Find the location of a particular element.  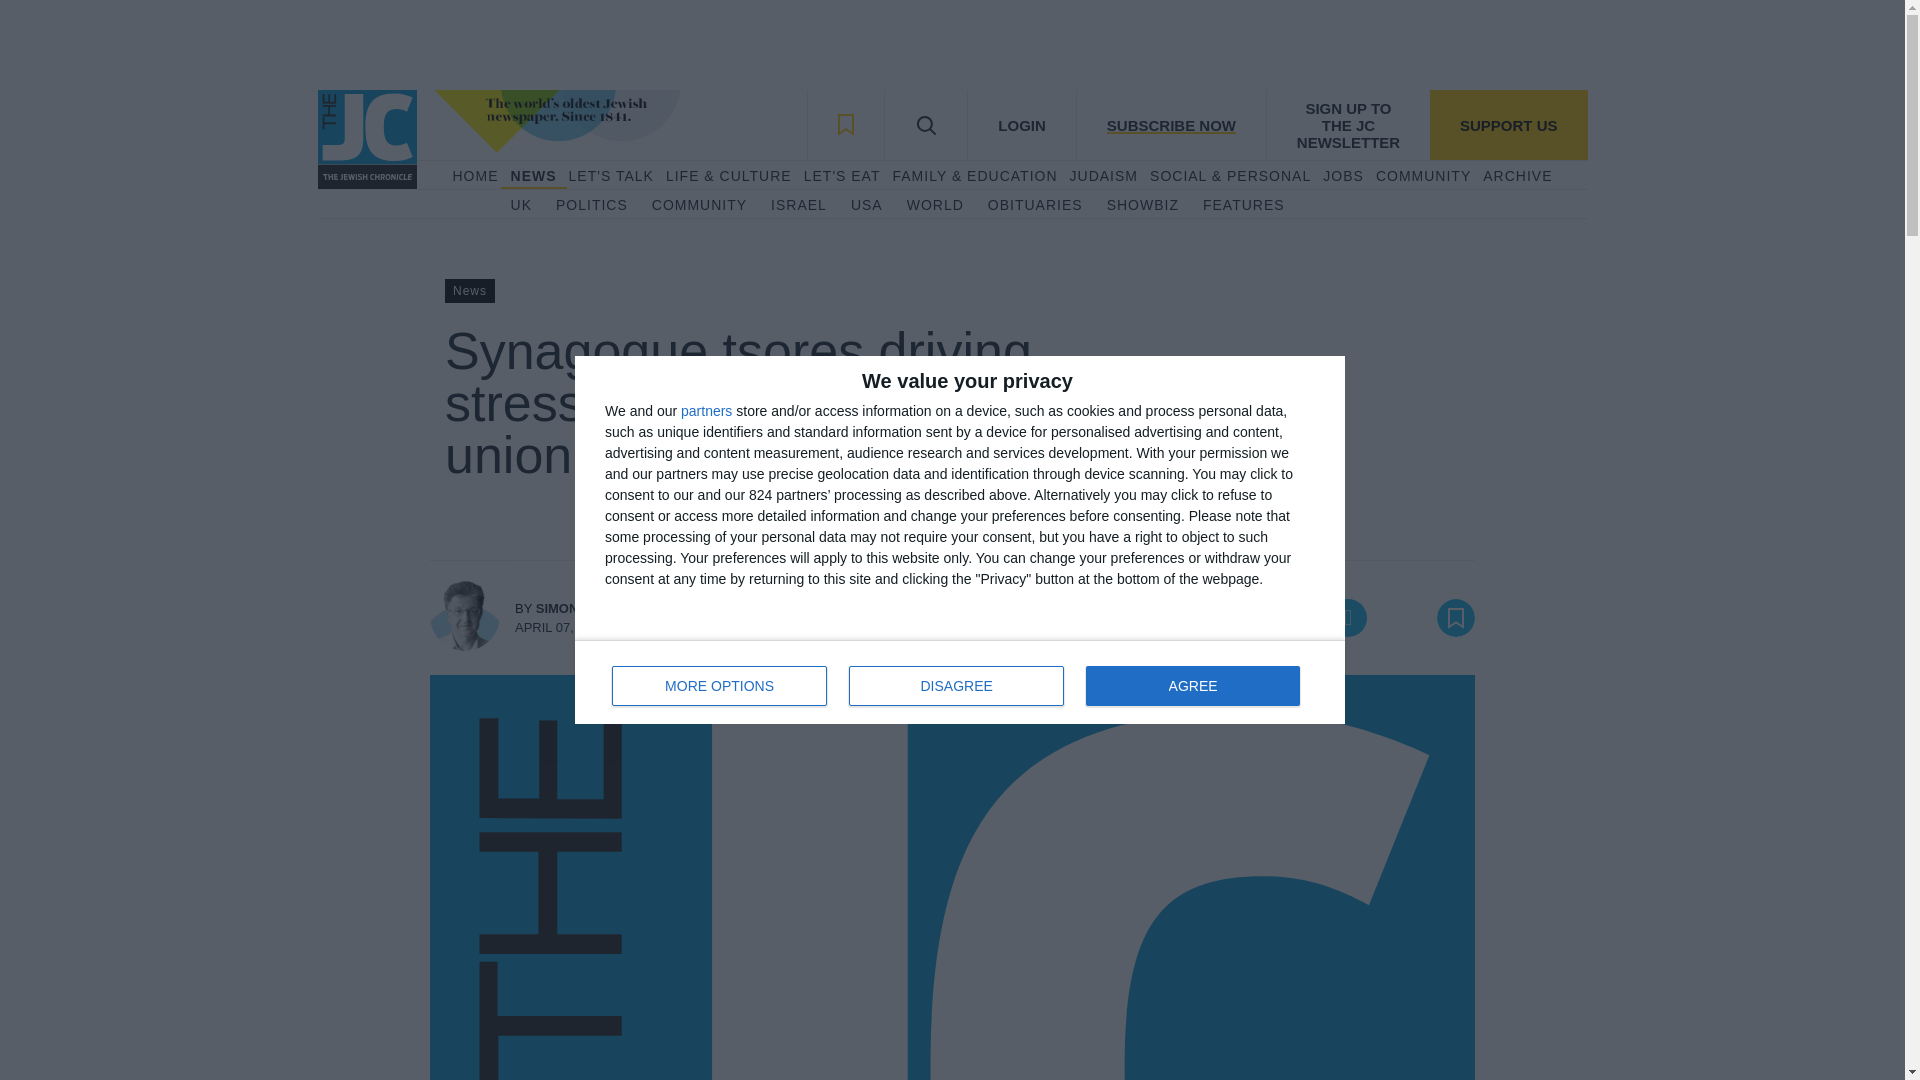

SUBSCRIBE NOW is located at coordinates (1170, 124).